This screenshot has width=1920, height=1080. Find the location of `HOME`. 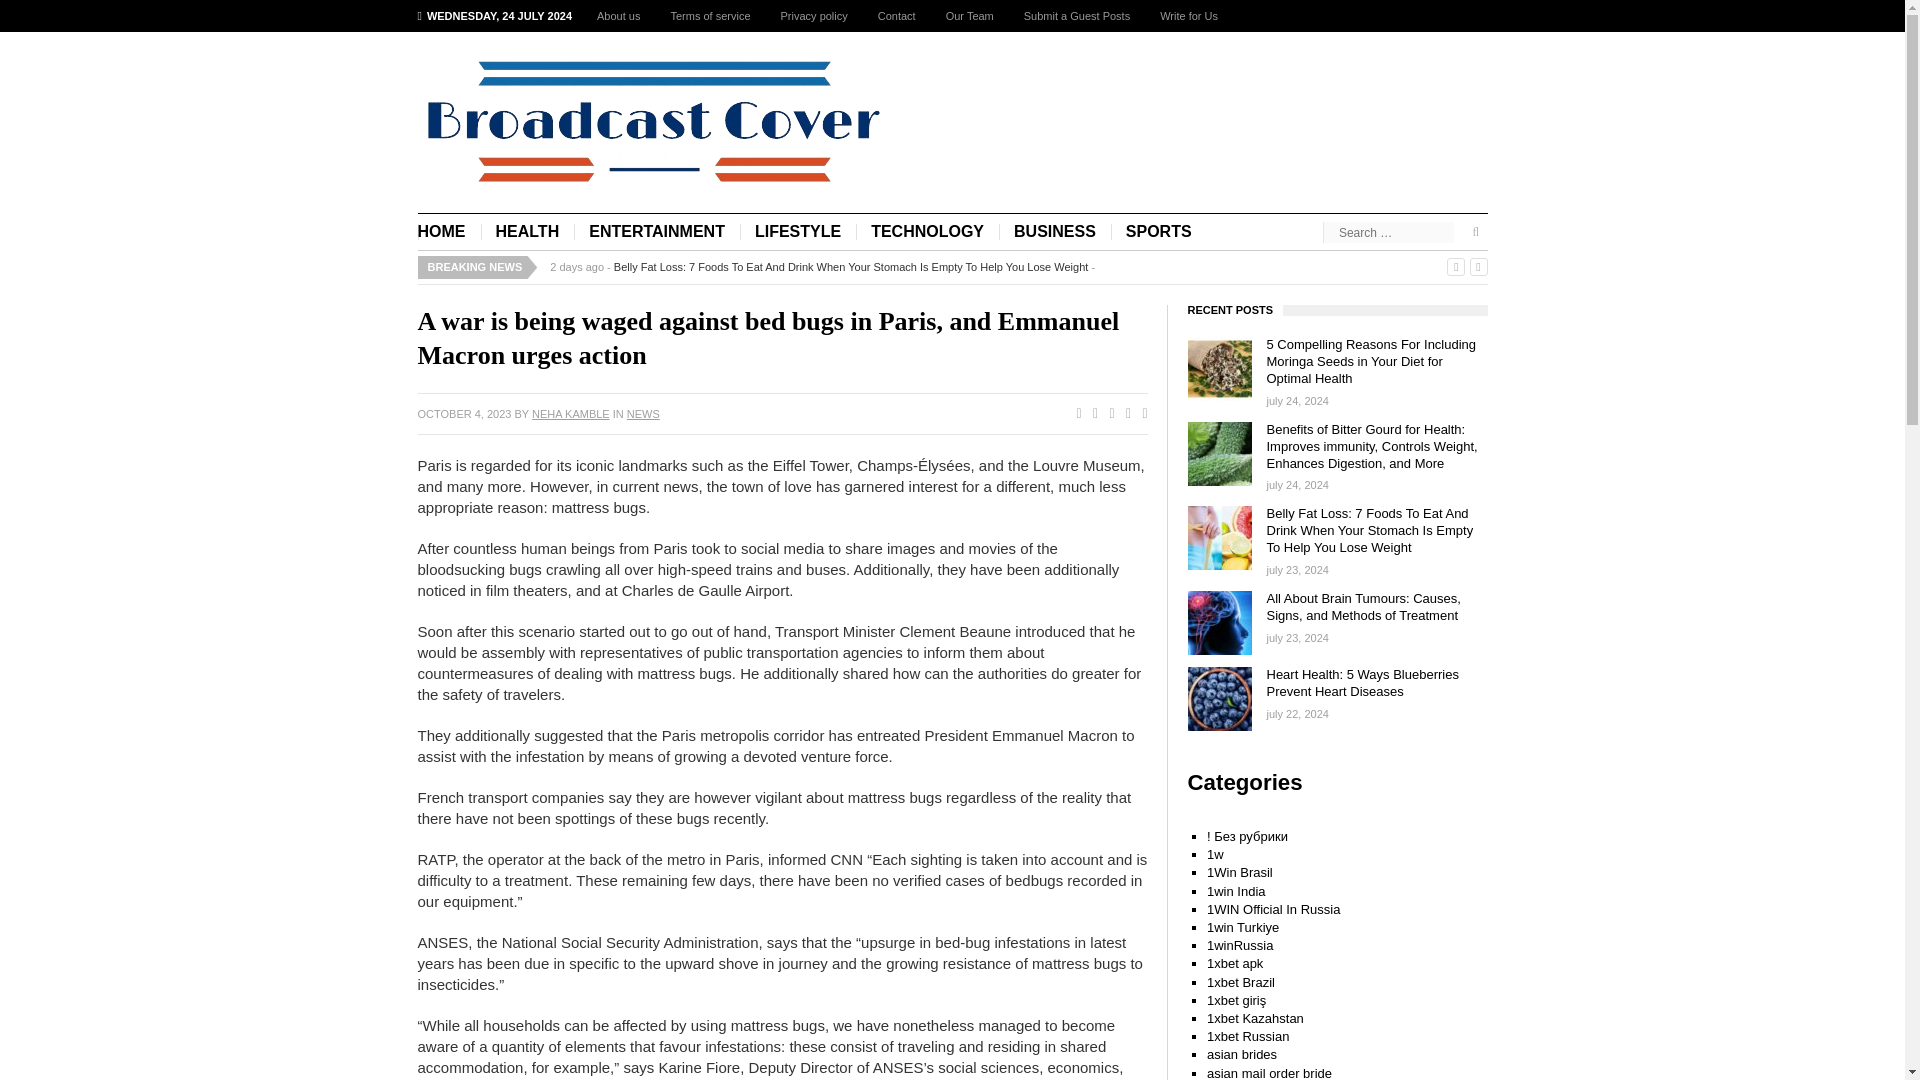

HOME is located at coordinates (450, 232).